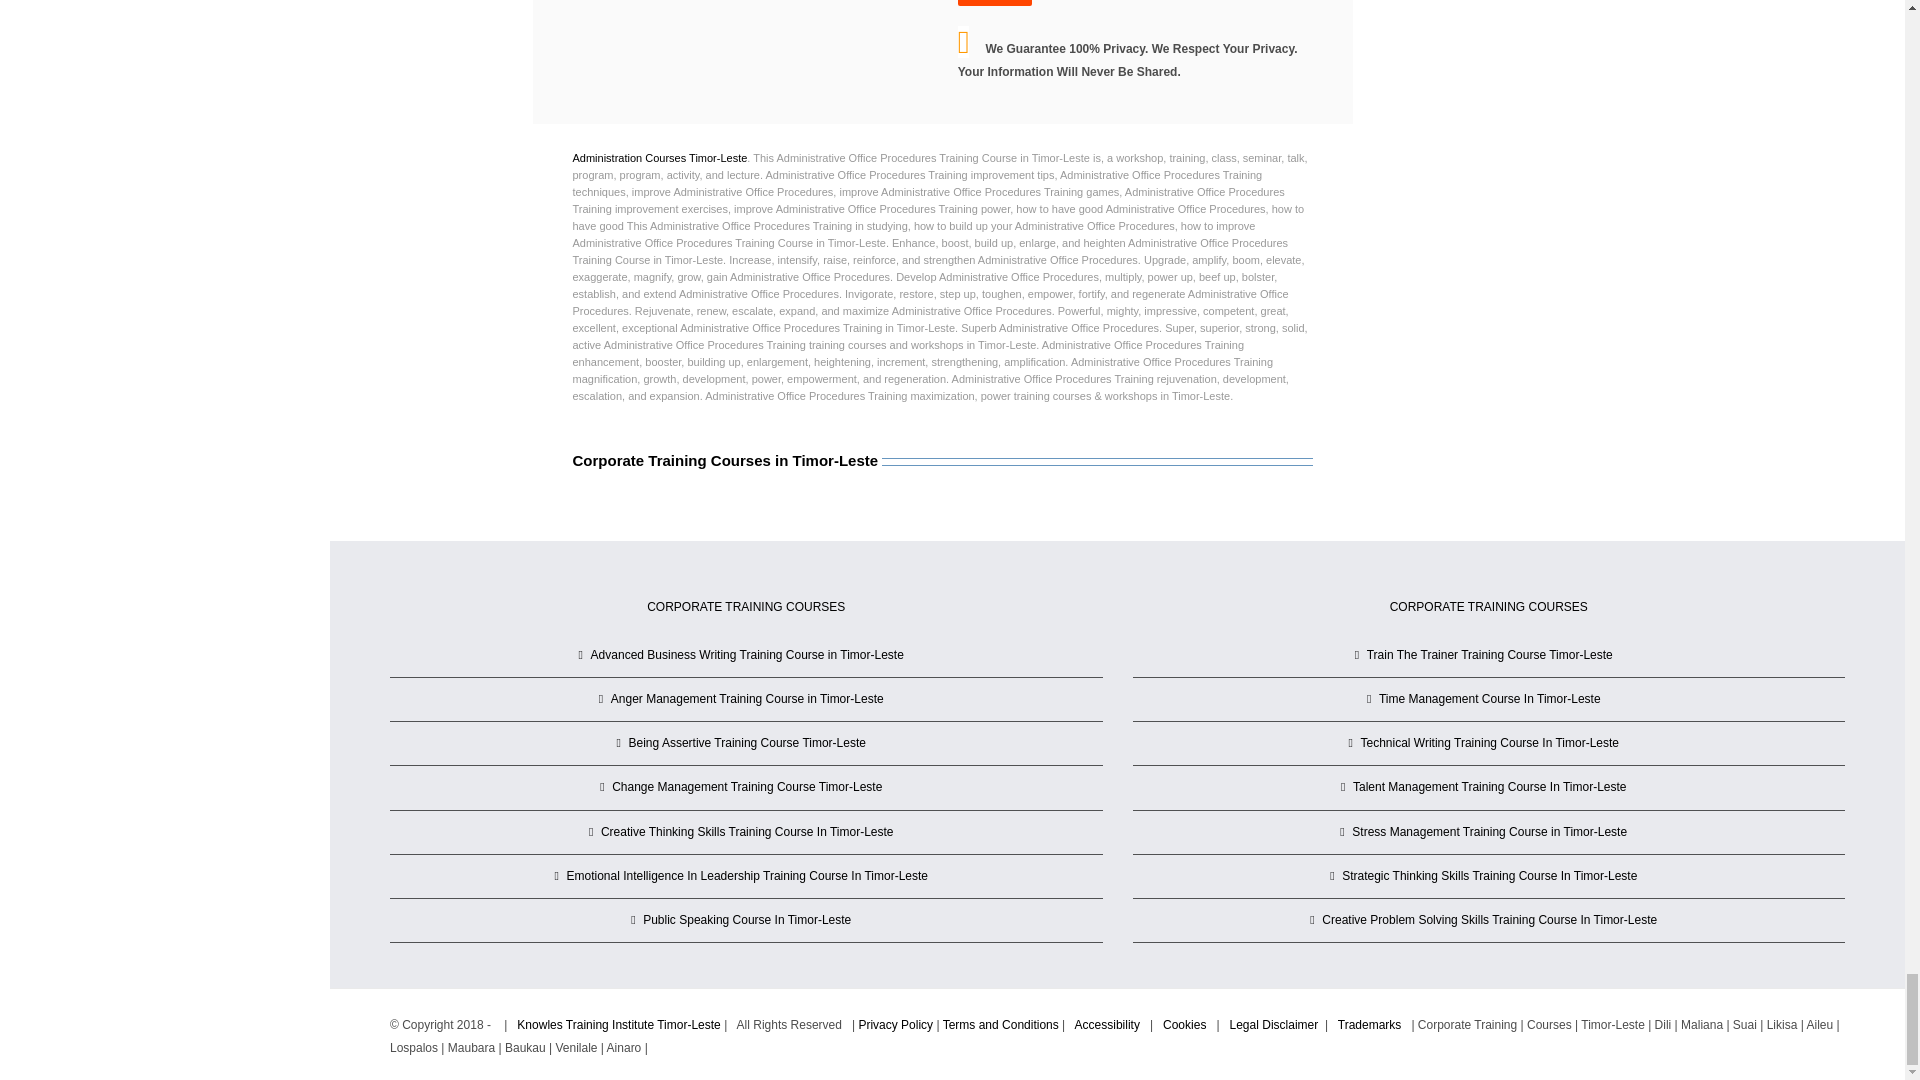 This screenshot has height=1080, width=1920. Describe the element at coordinates (659, 158) in the screenshot. I see `Administration Courses Timor-Leste` at that location.